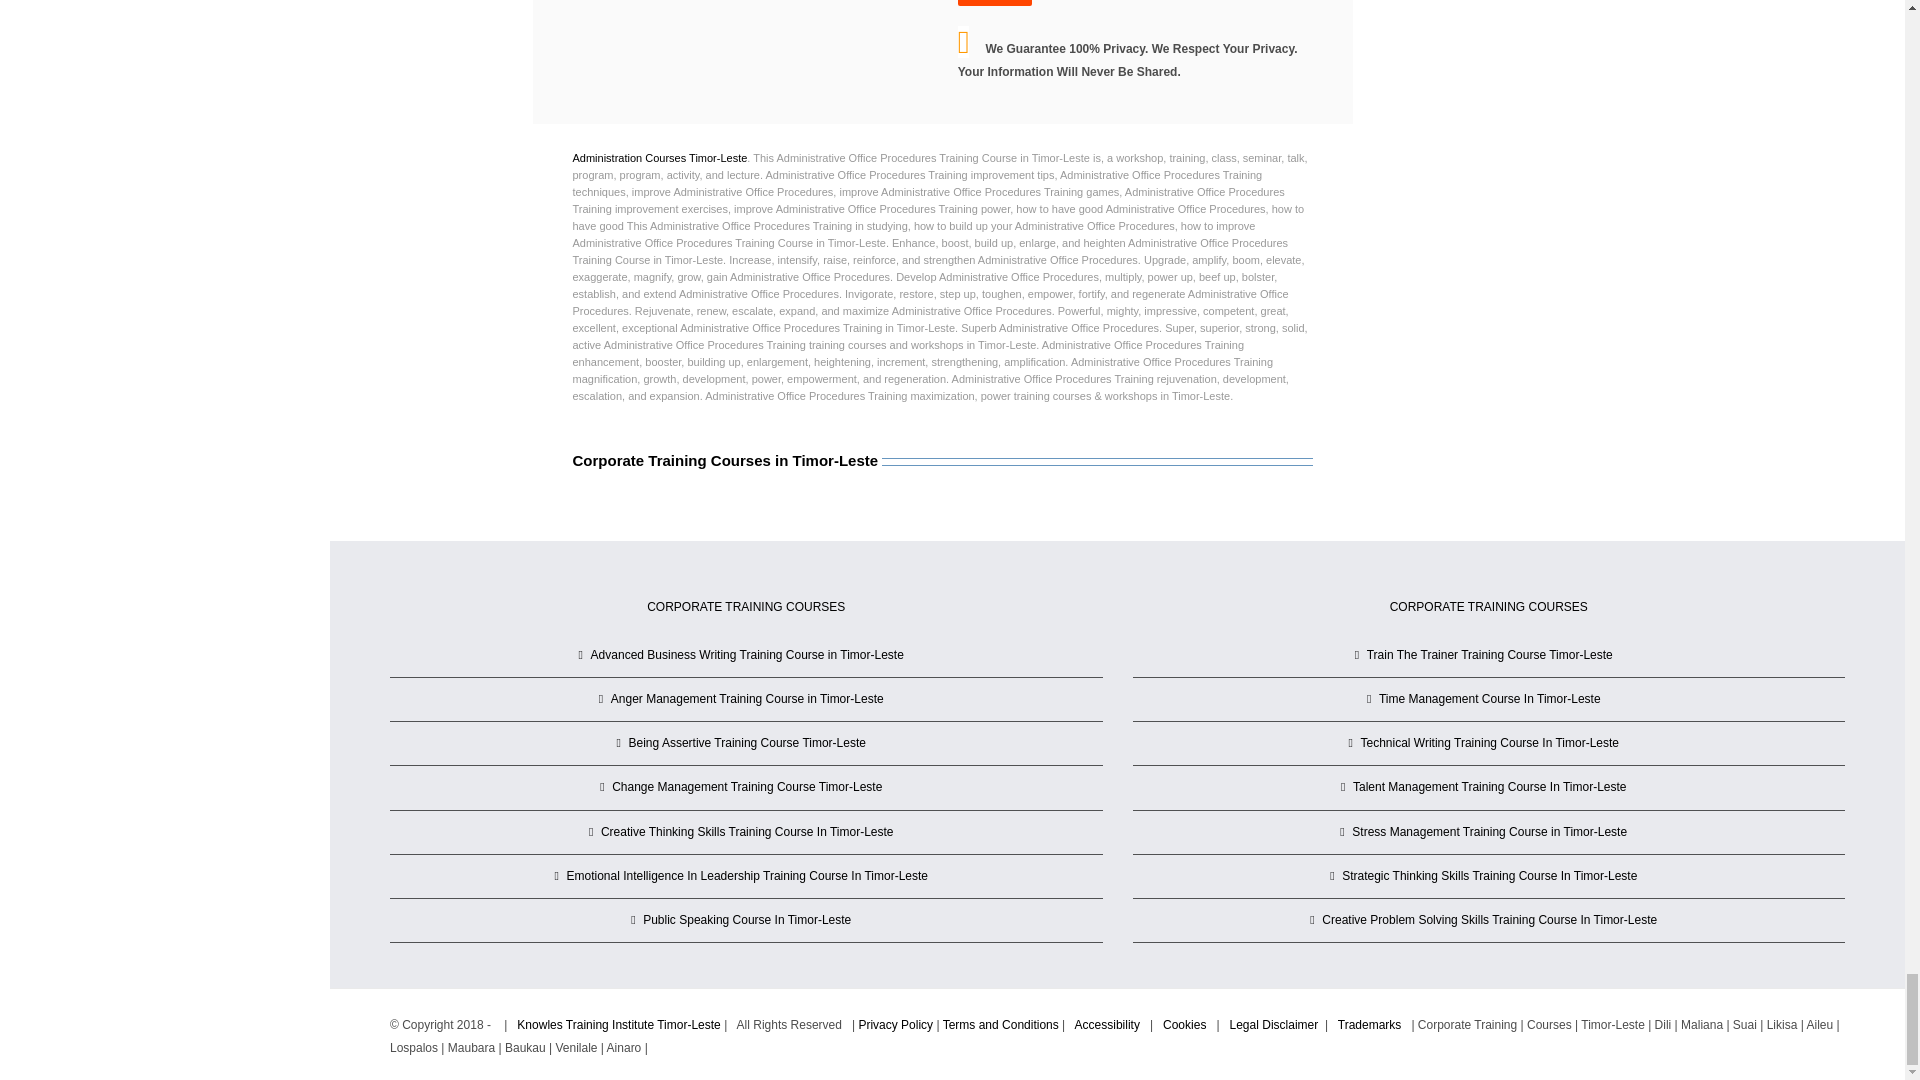 This screenshot has height=1080, width=1920. Describe the element at coordinates (659, 158) in the screenshot. I see `Administration Courses Timor-Leste` at that location.